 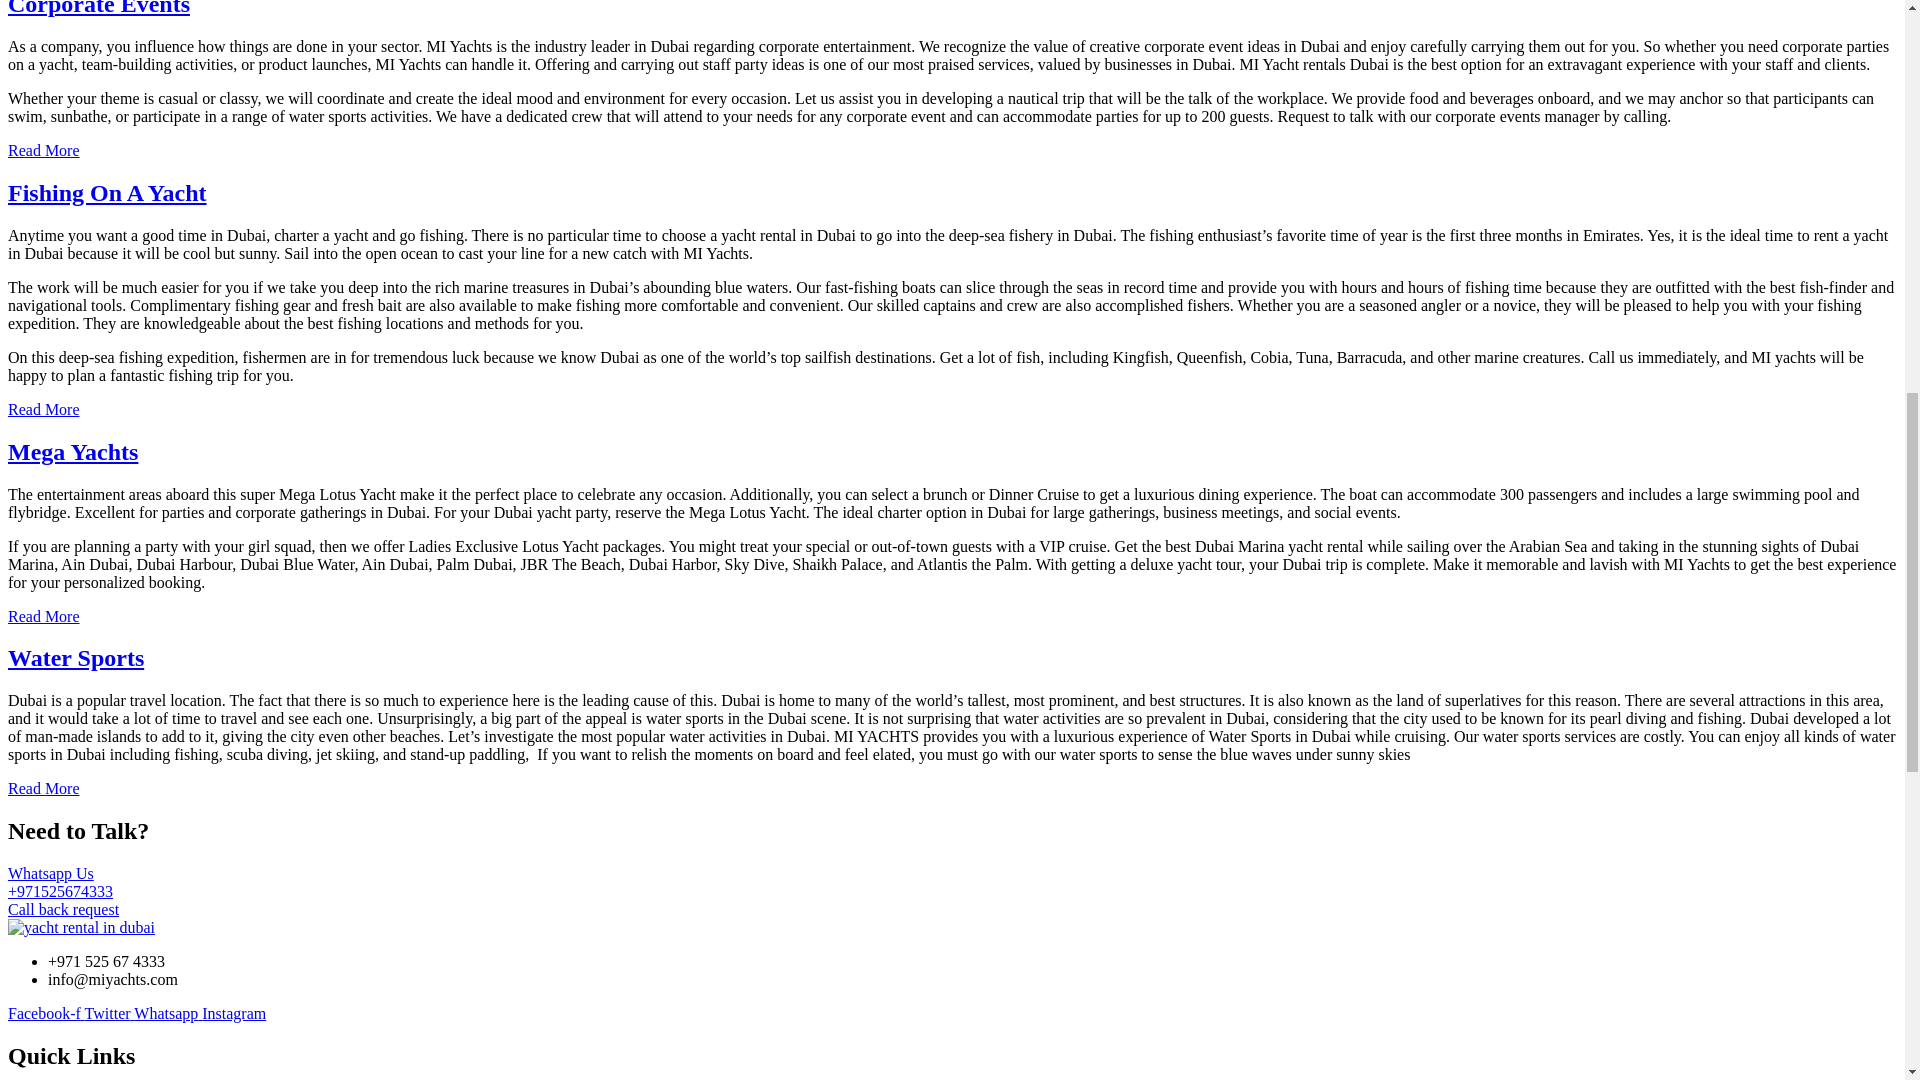 What do you see at coordinates (107, 193) in the screenshot?
I see `Fishing On A Yacht` at bounding box center [107, 193].